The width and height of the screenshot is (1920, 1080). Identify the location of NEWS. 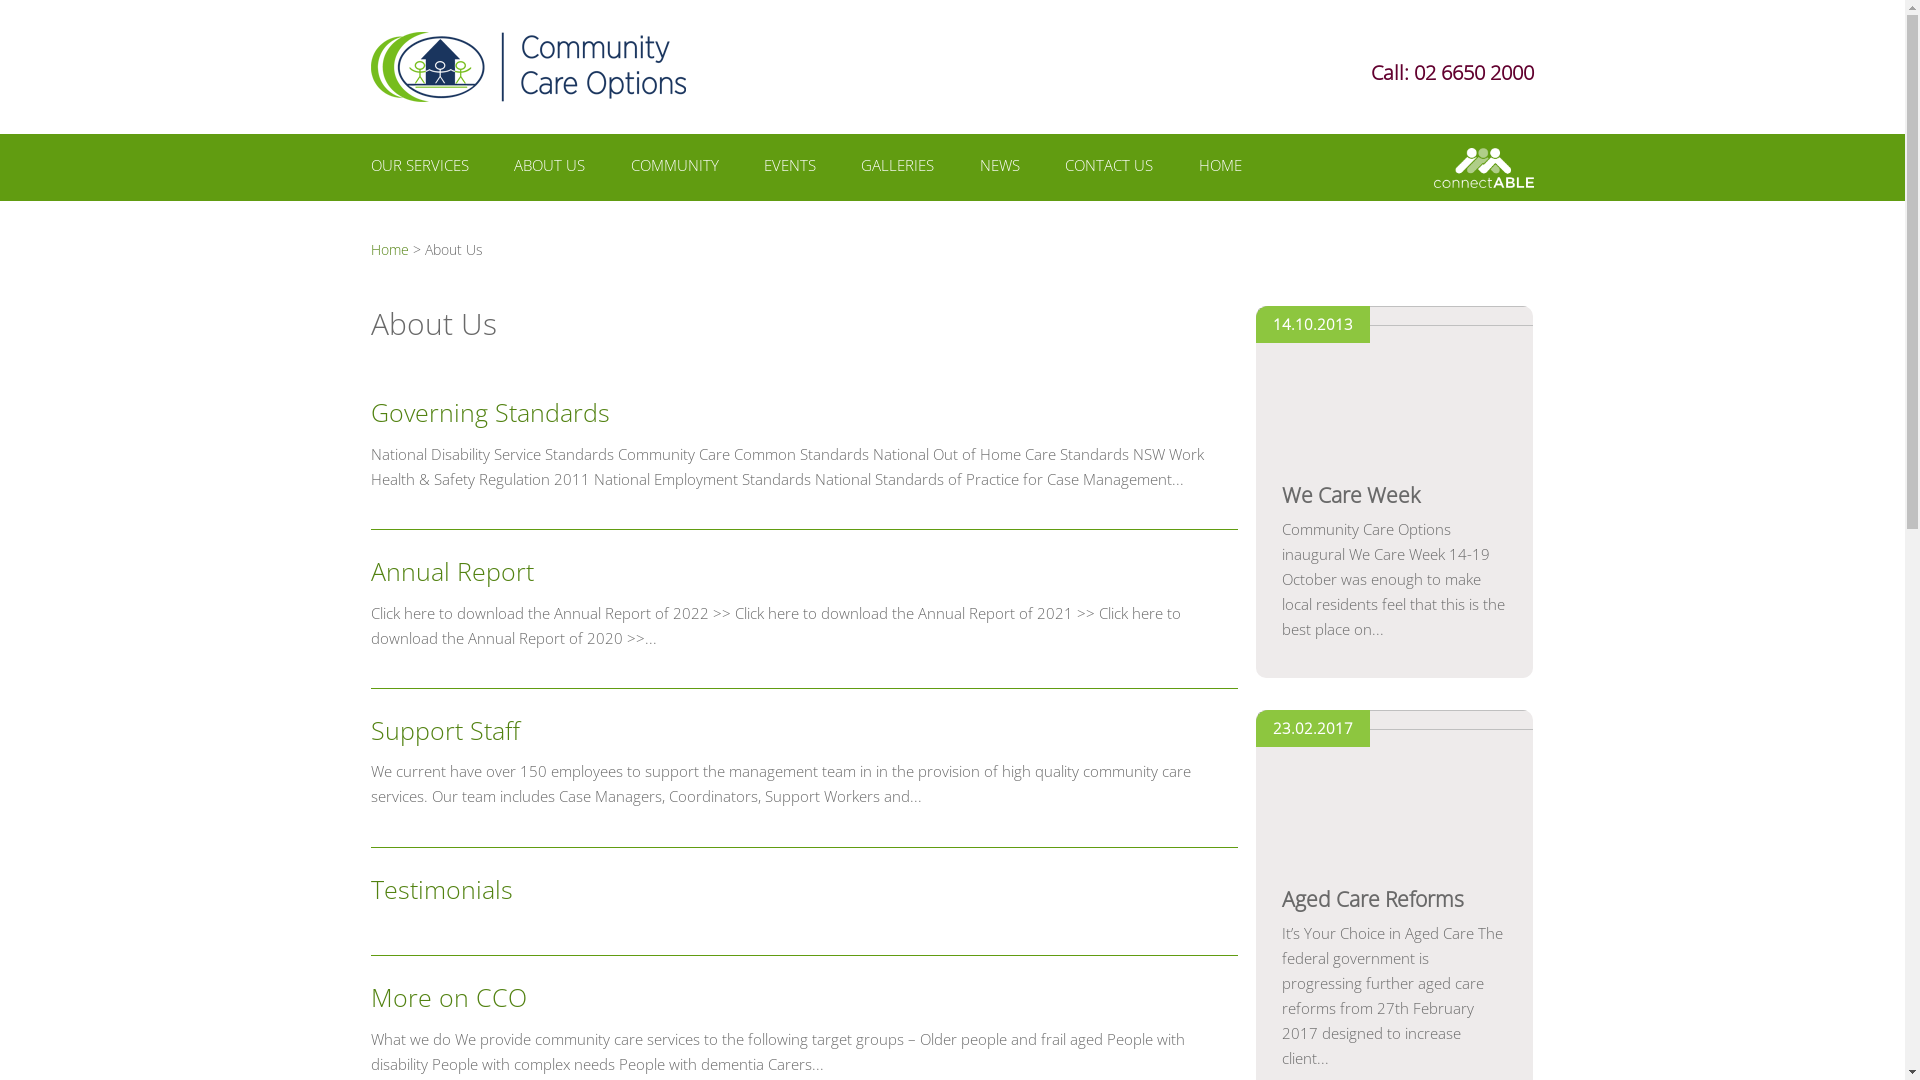
(1000, 170).